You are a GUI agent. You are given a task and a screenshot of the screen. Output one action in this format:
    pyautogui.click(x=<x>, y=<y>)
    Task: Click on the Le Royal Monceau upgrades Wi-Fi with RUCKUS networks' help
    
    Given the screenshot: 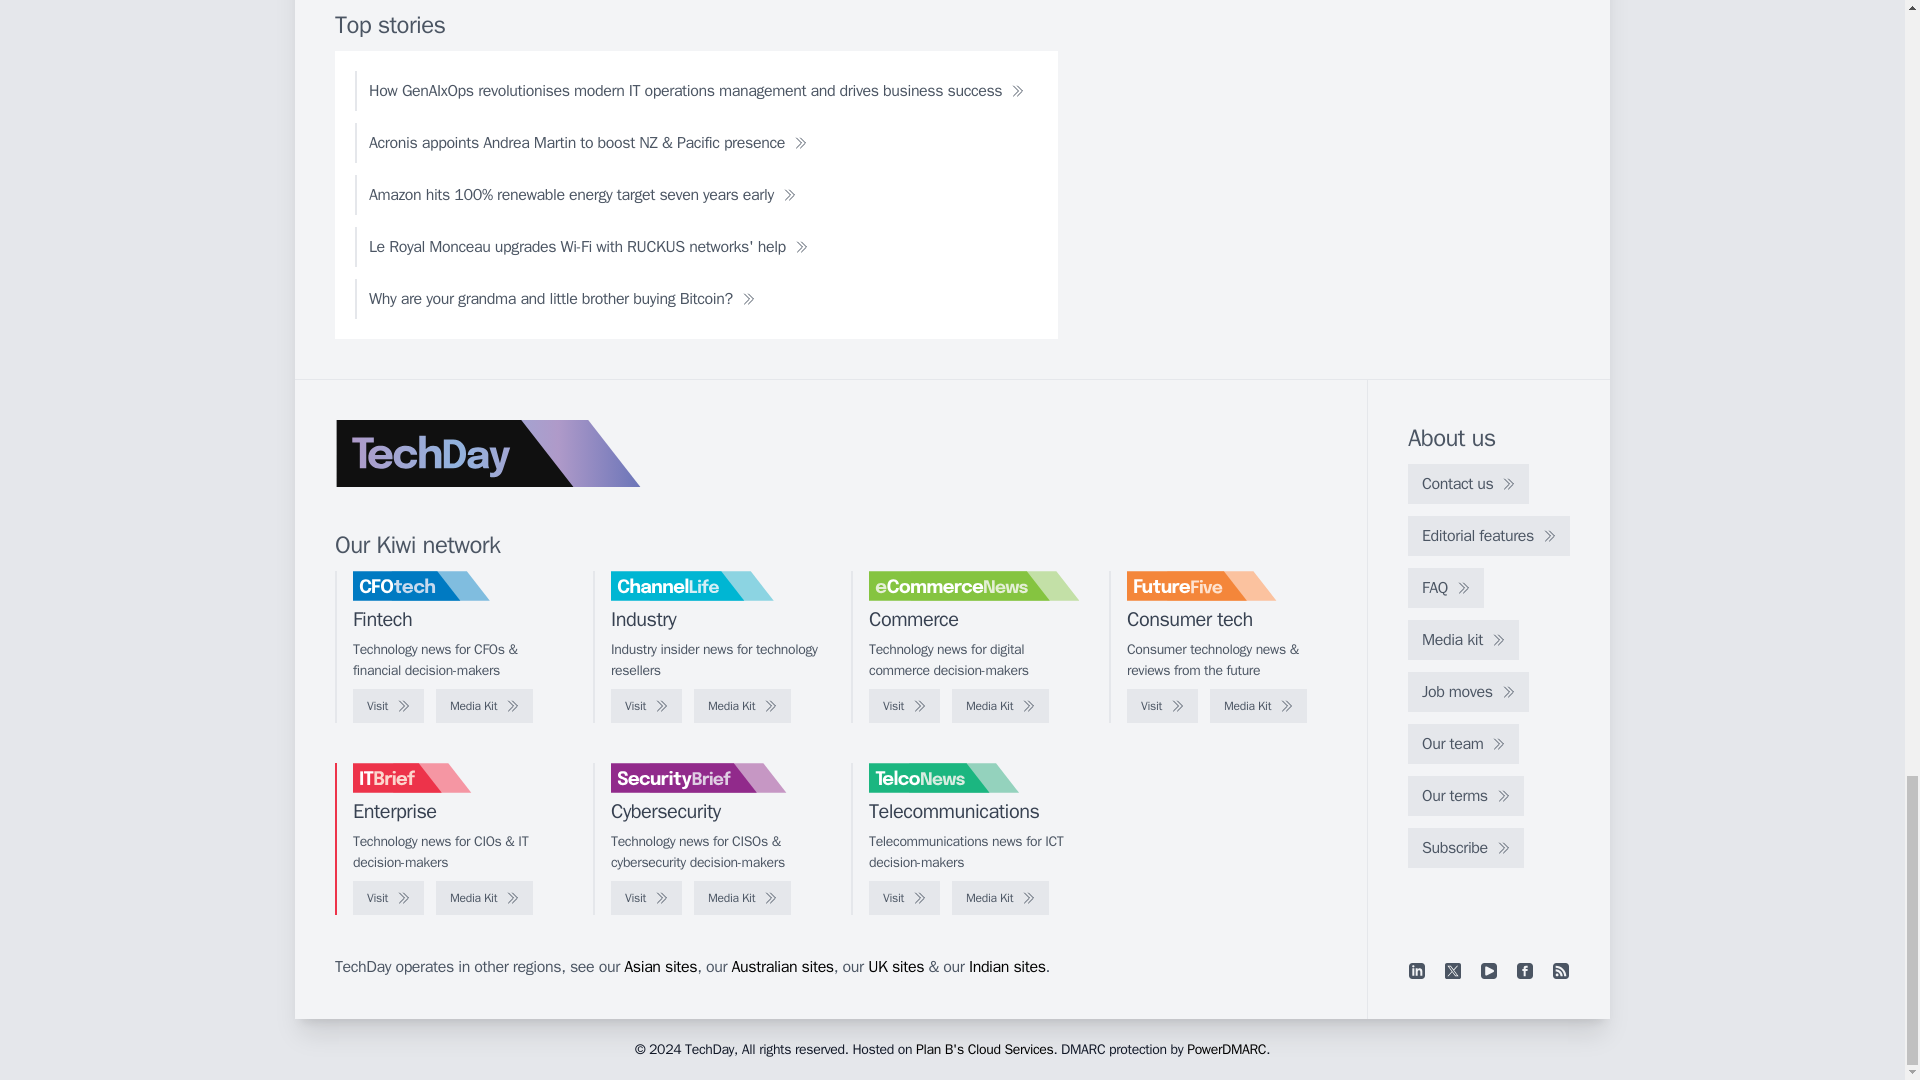 What is the action you would take?
    pyautogui.click(x=588, y=246)
    